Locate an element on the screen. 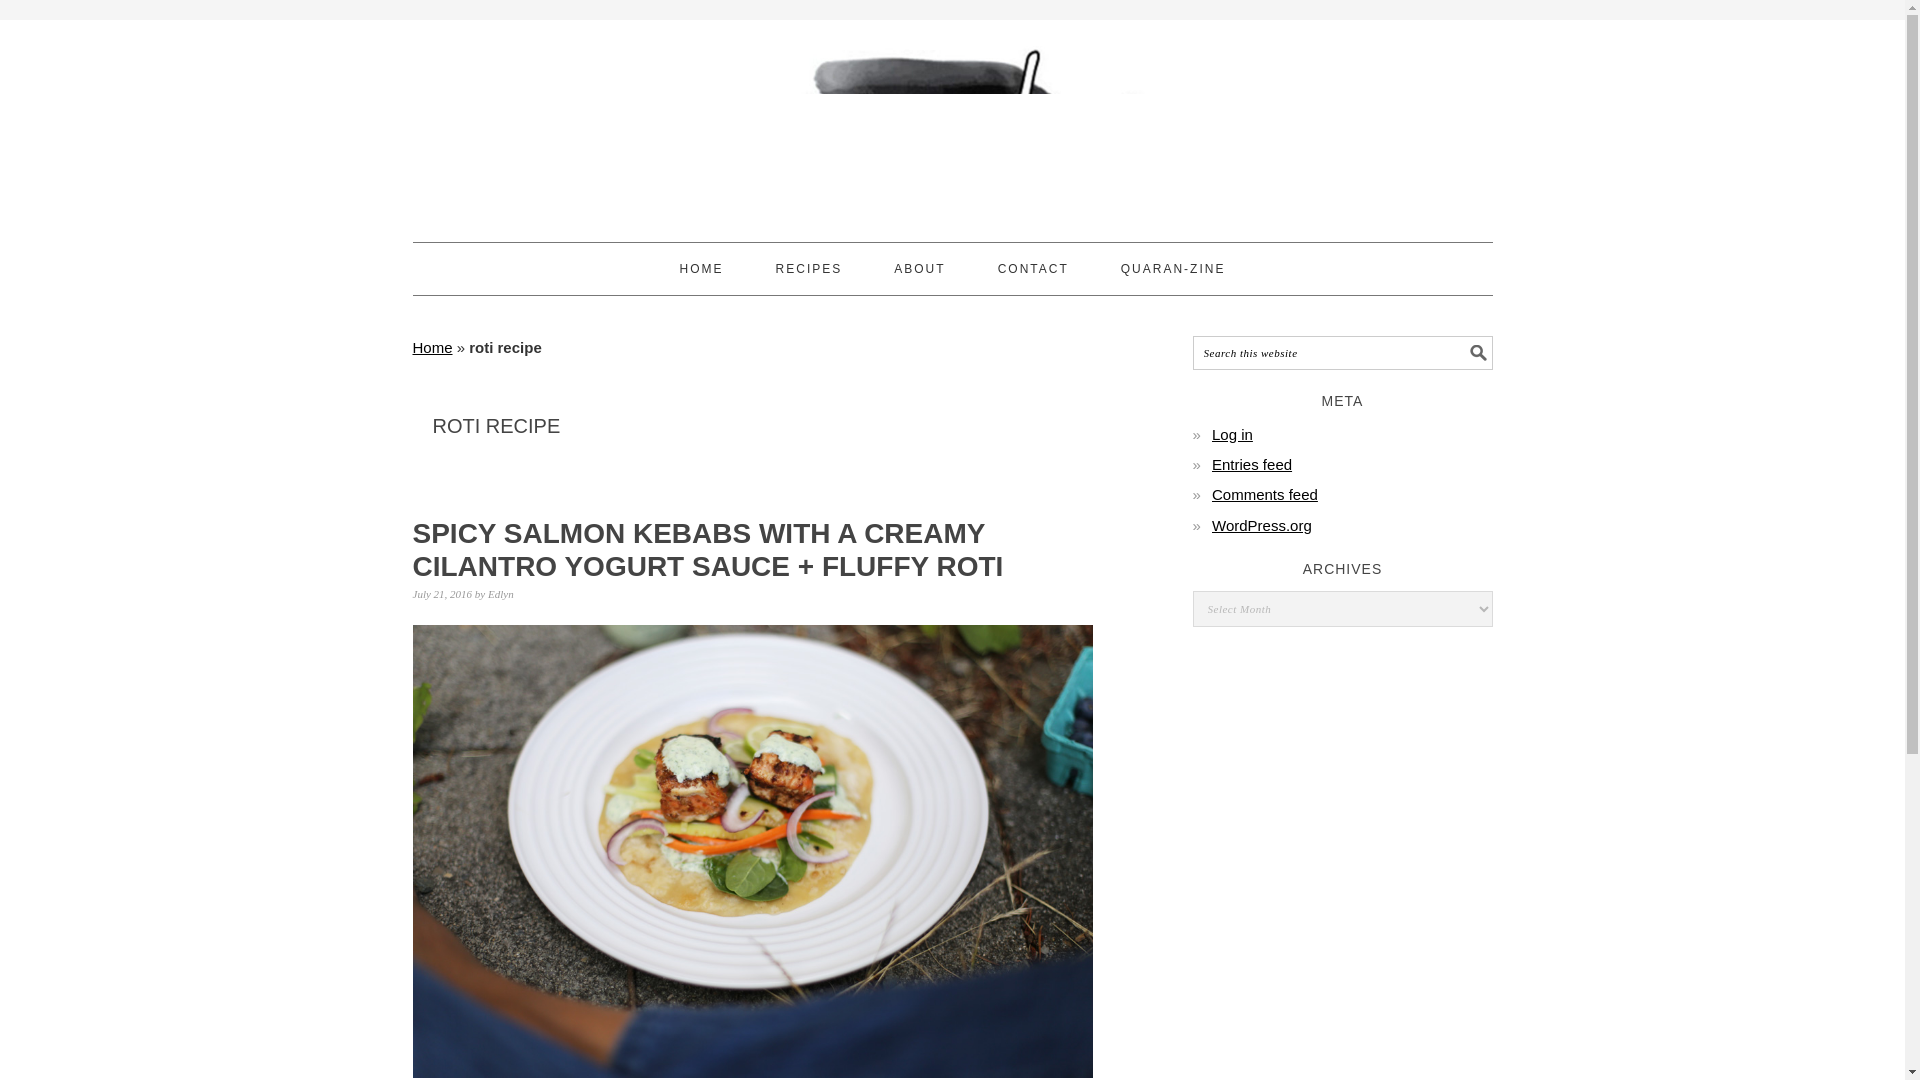  Comments feed is located at coordinates (1264, 494).